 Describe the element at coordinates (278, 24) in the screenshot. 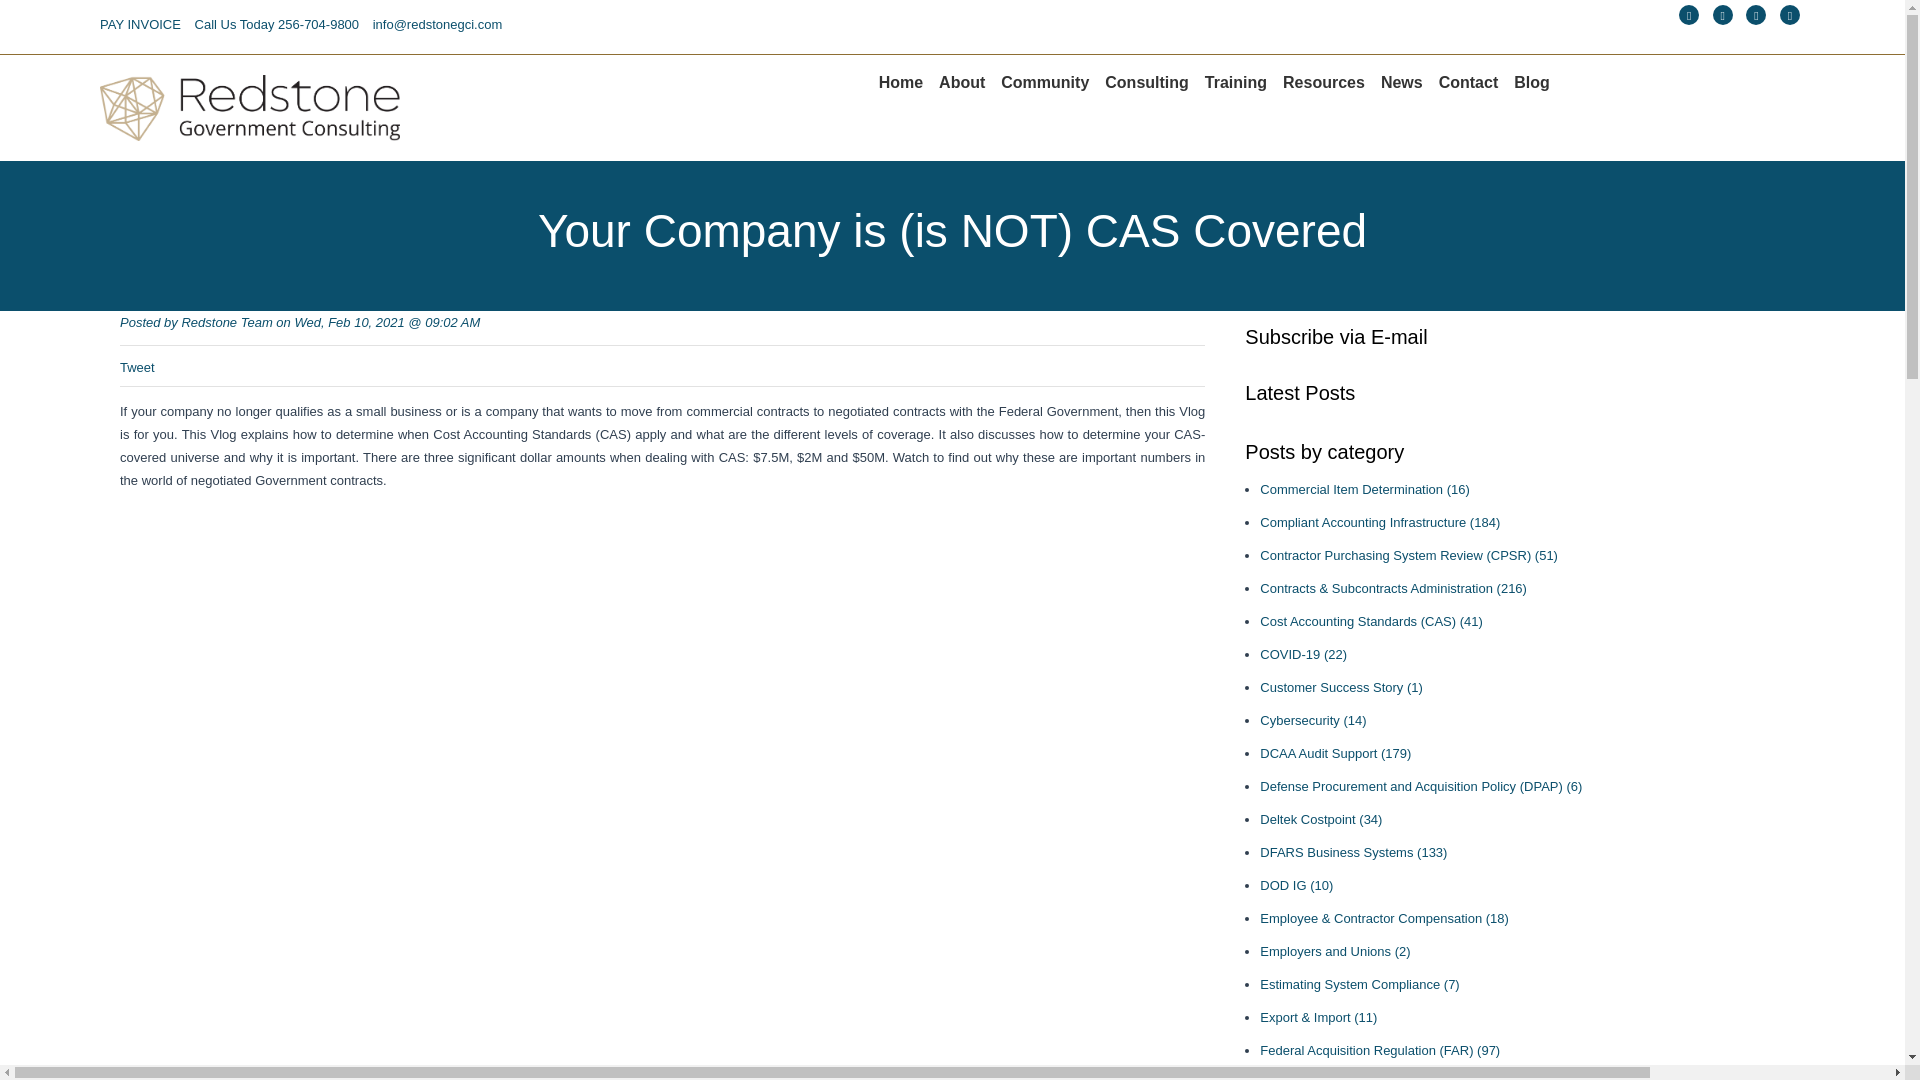

I see `Call Us Today 256-704-9800` at that location.